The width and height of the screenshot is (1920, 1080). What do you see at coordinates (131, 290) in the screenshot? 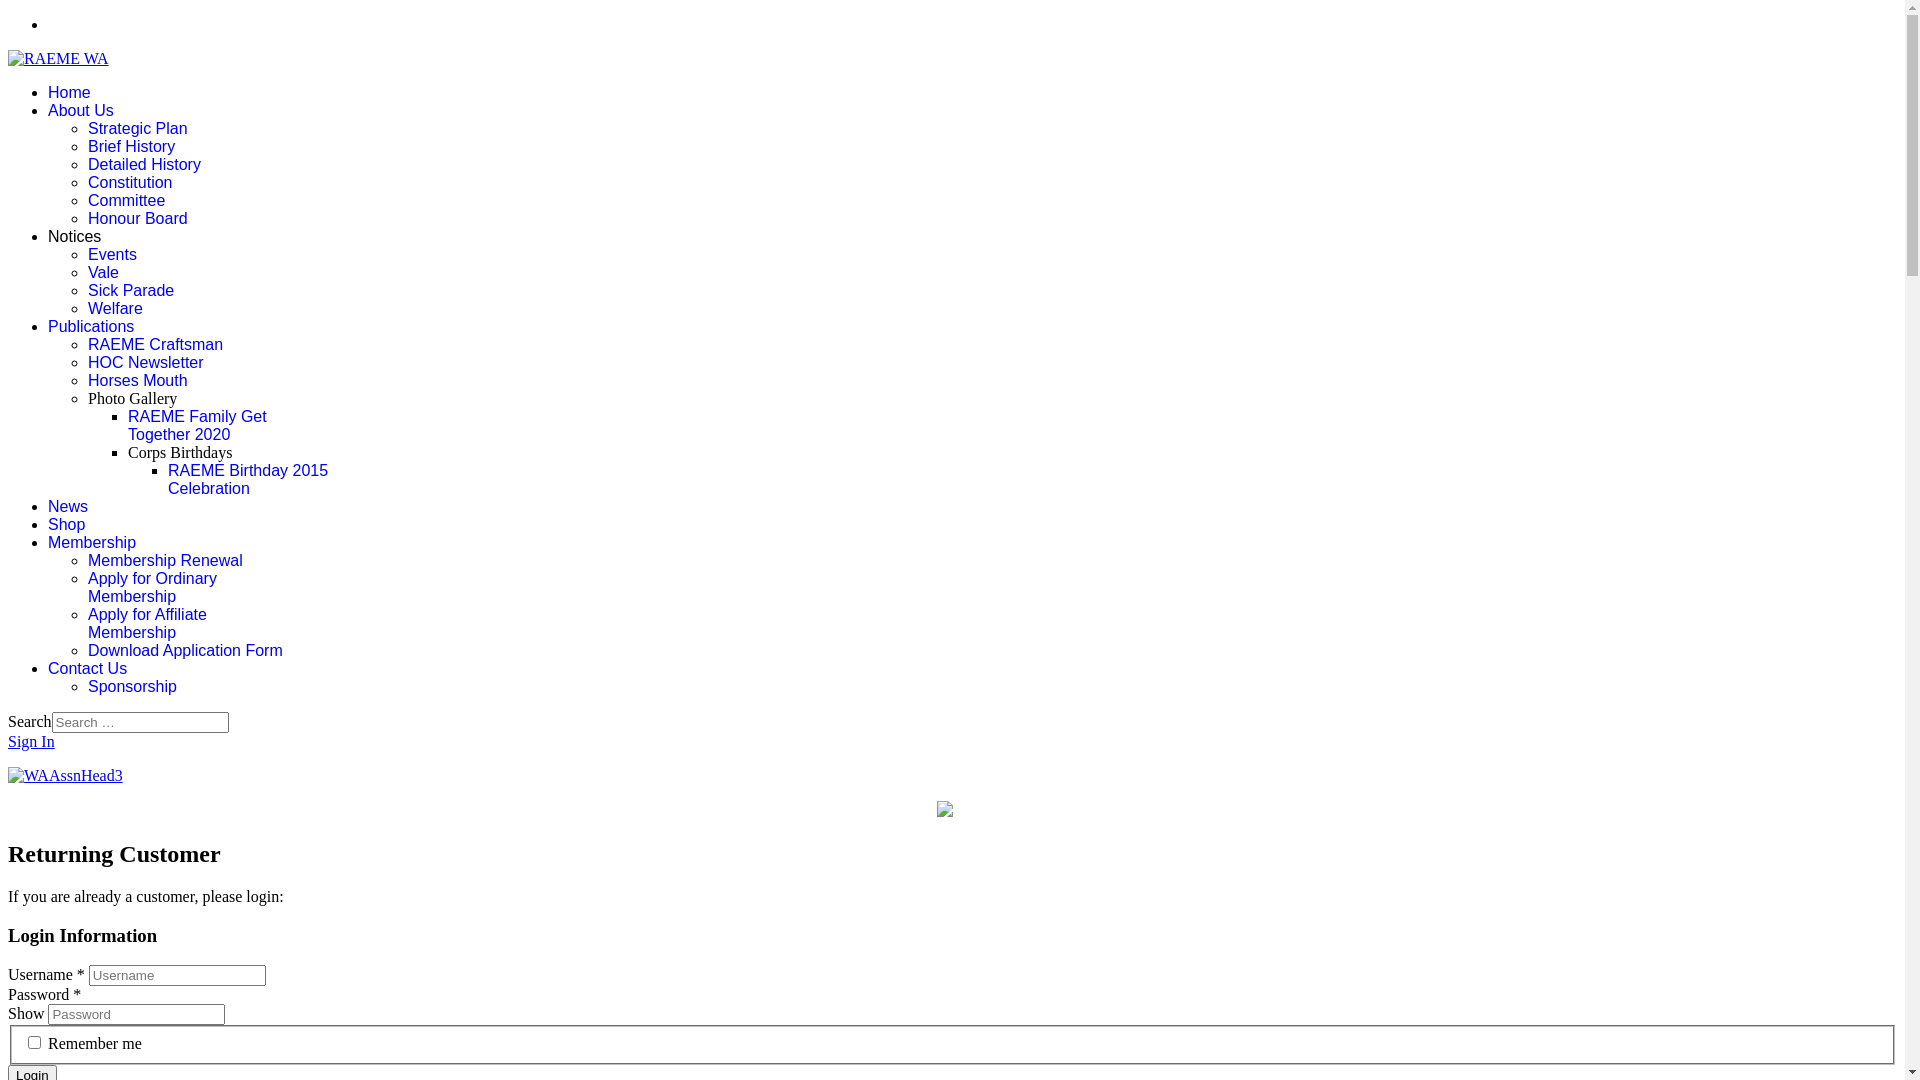
I see `Sick Parade` at bounding box center [131, 290].